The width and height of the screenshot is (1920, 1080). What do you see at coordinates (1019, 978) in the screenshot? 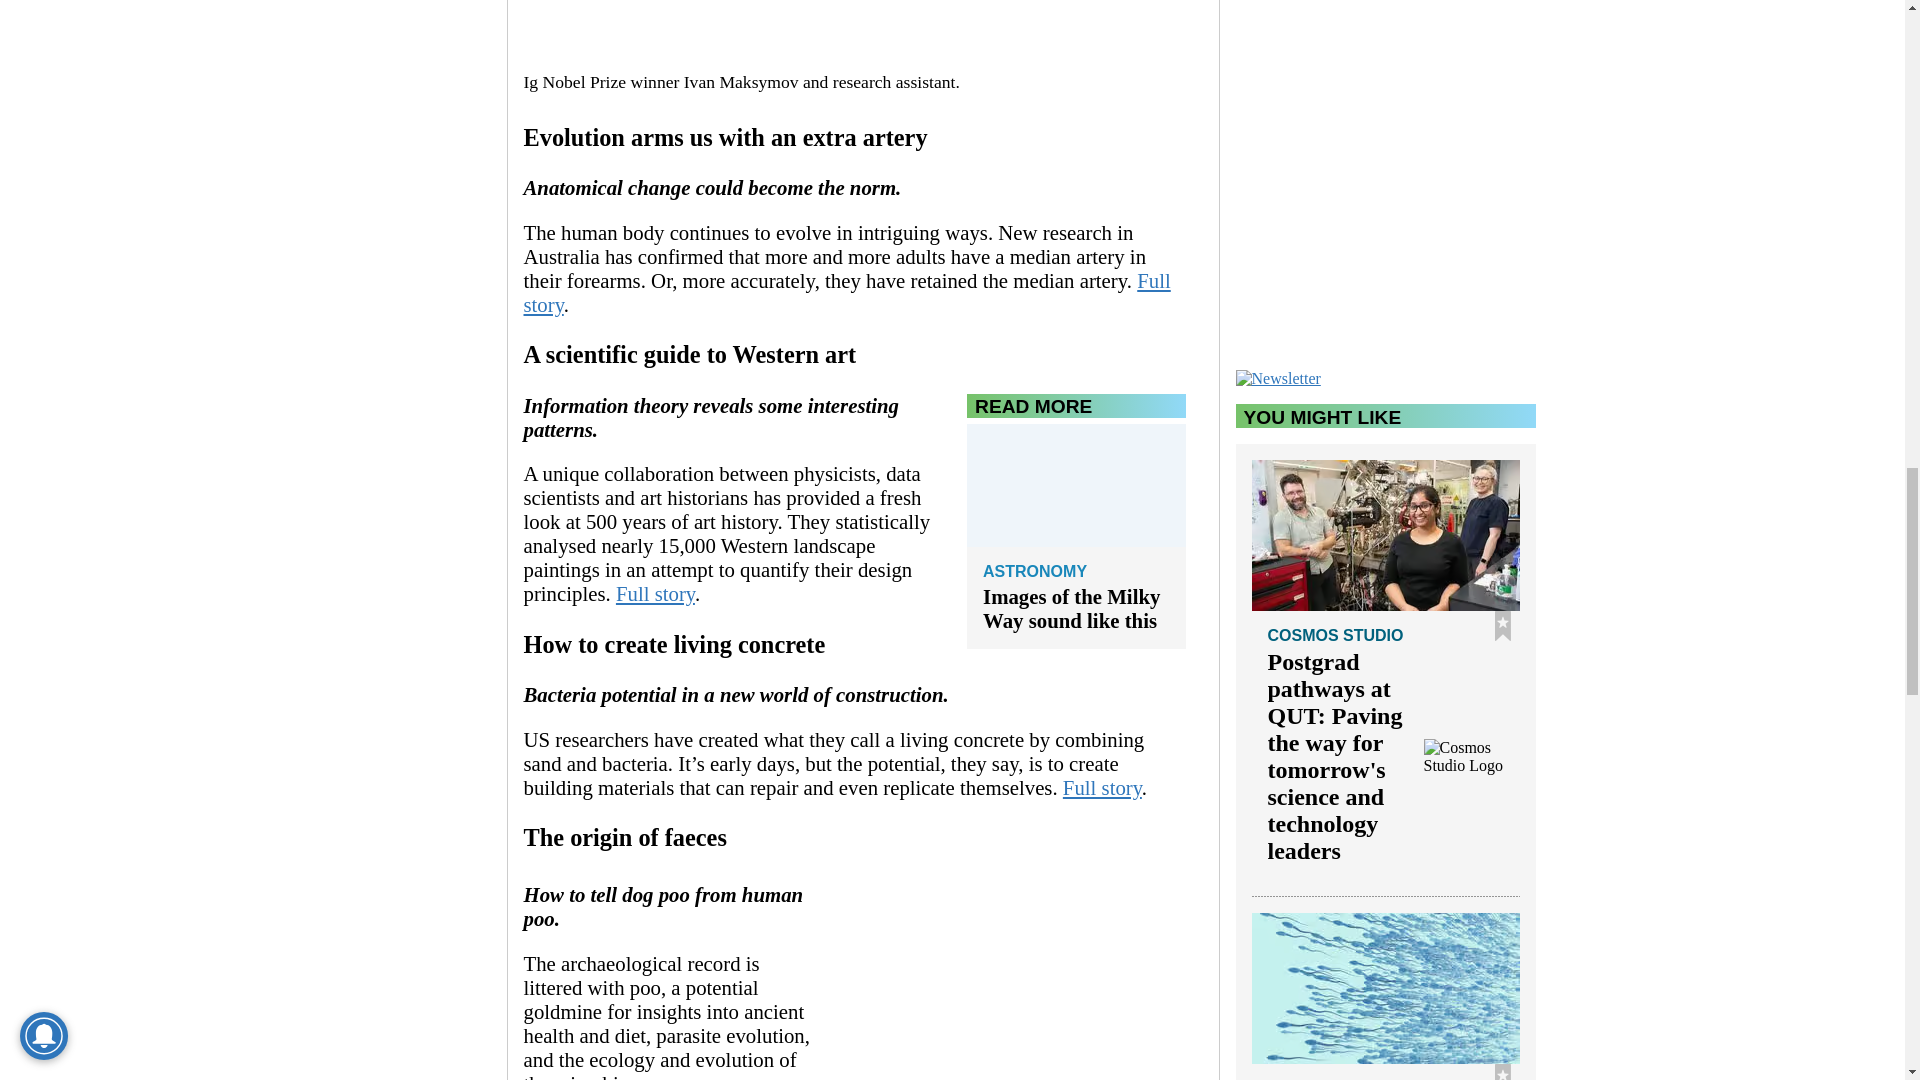
I see `and 12 others that we found intriguing 3` at bounding box center [1019, 978].